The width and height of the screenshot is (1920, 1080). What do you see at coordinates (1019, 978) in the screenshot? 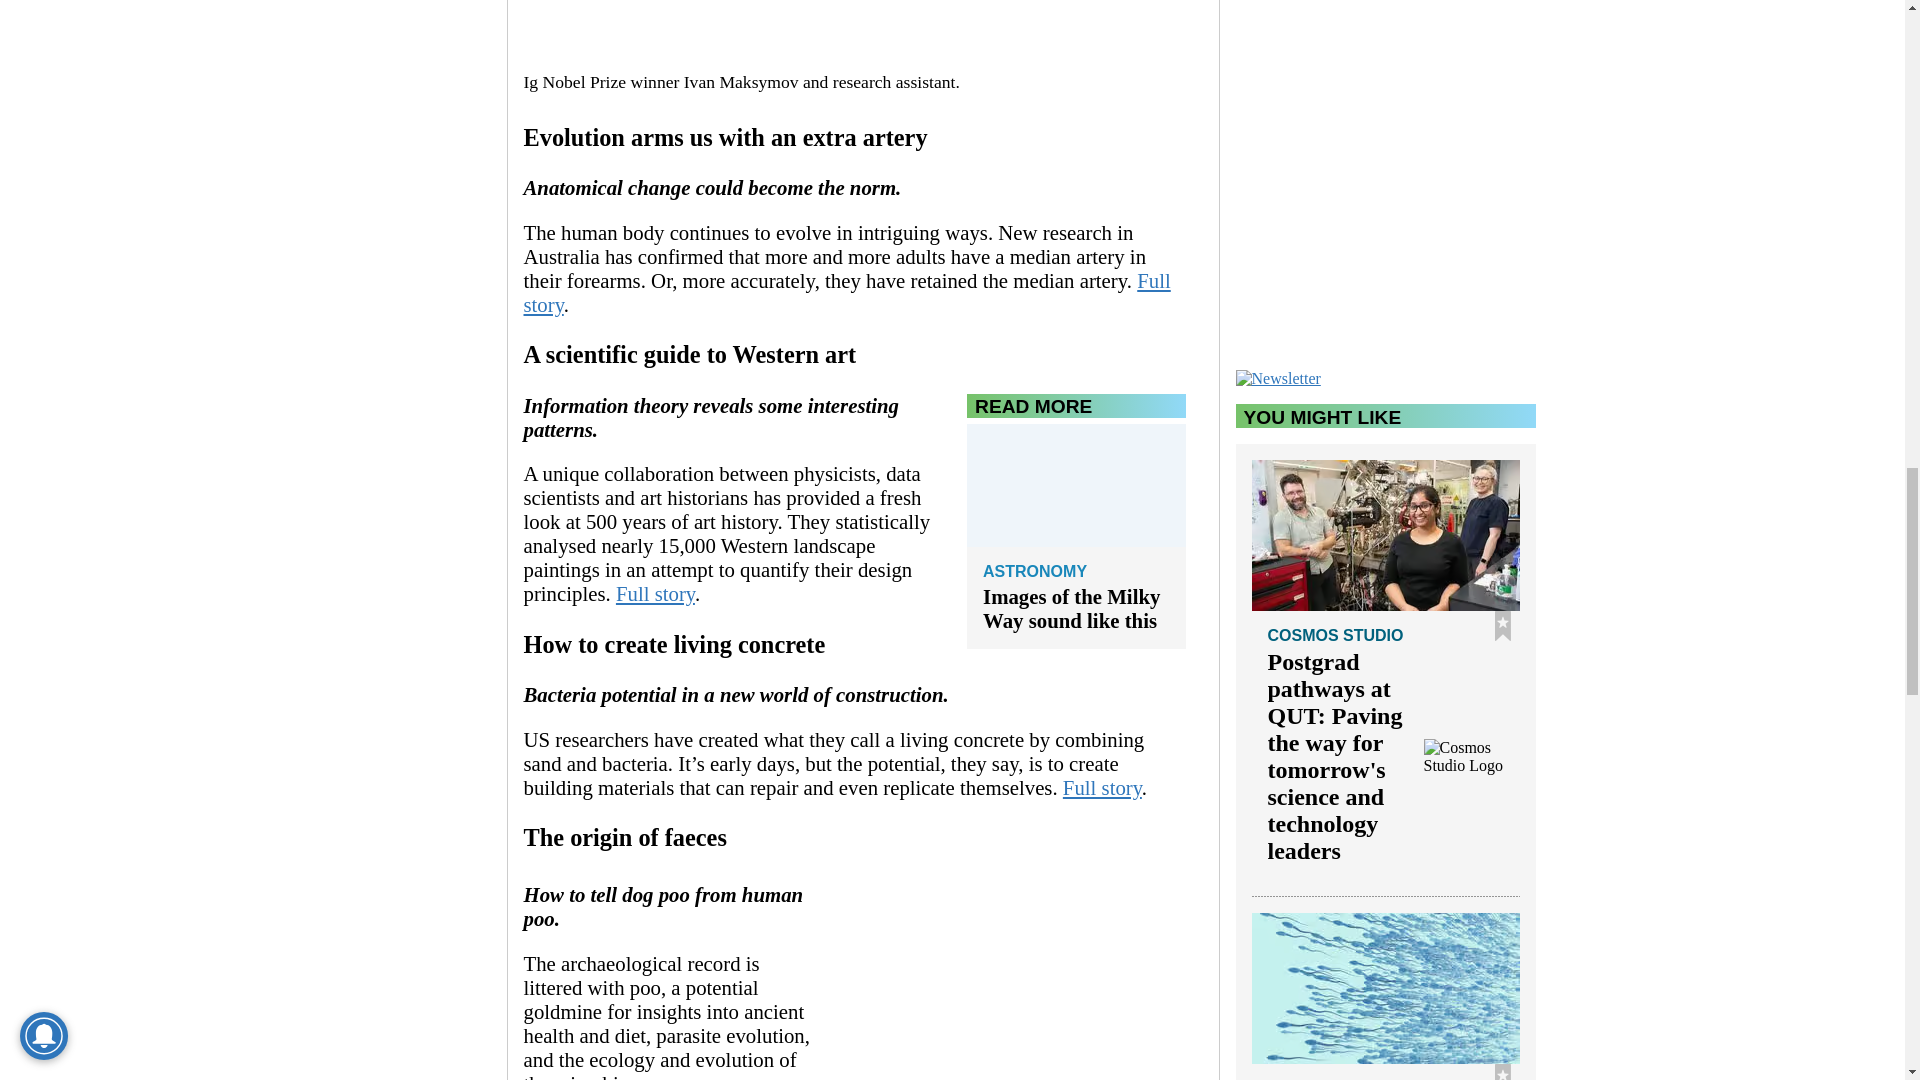
I see `and 12 others that we found intriguing 3` at bounding box center [1019, 978].